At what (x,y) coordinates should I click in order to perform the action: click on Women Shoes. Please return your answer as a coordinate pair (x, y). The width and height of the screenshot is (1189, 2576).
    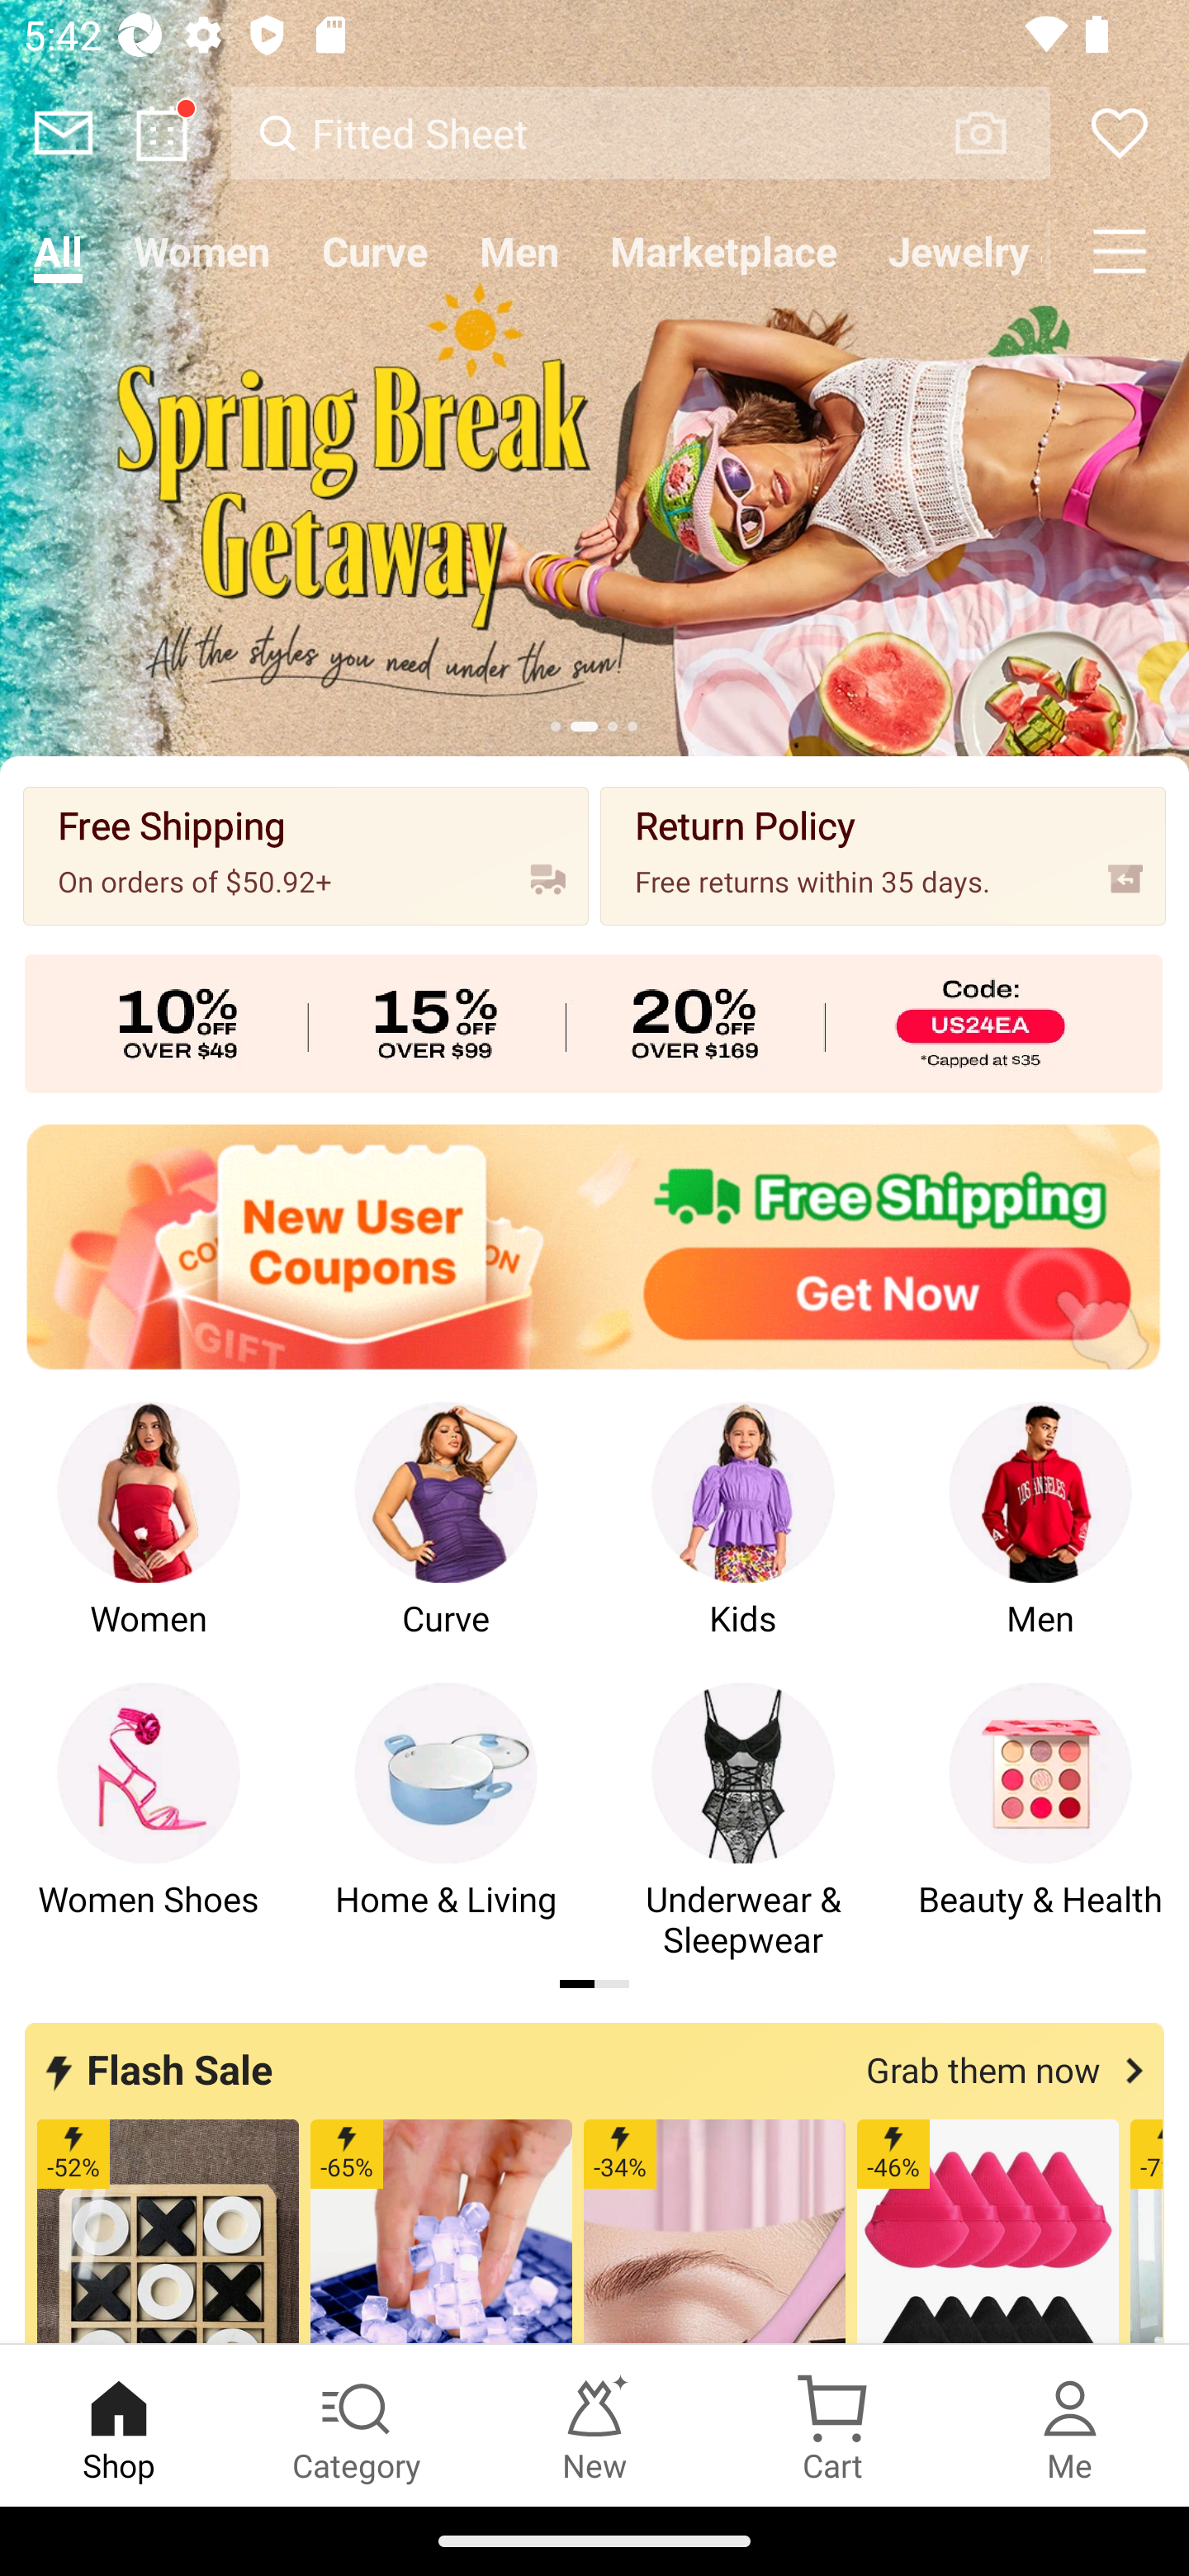
    Looking at the image, I should click on (149, 1822).